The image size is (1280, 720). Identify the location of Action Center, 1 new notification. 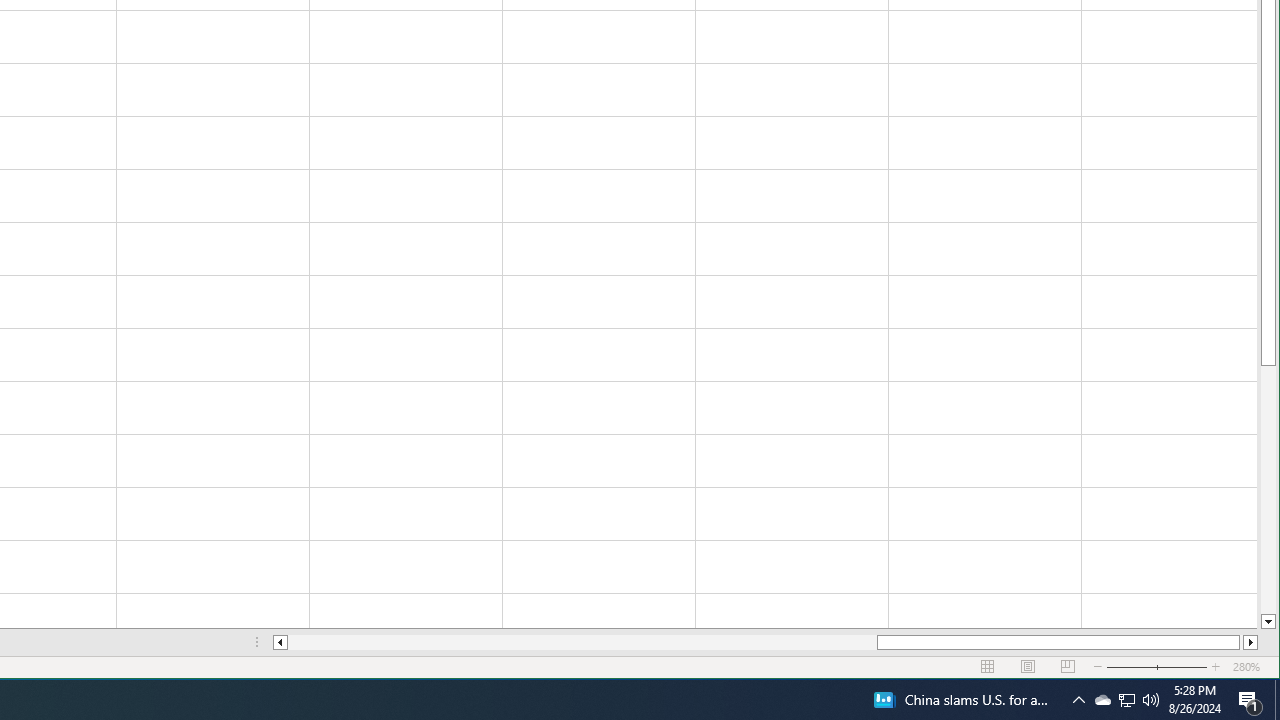
(1144, 667).